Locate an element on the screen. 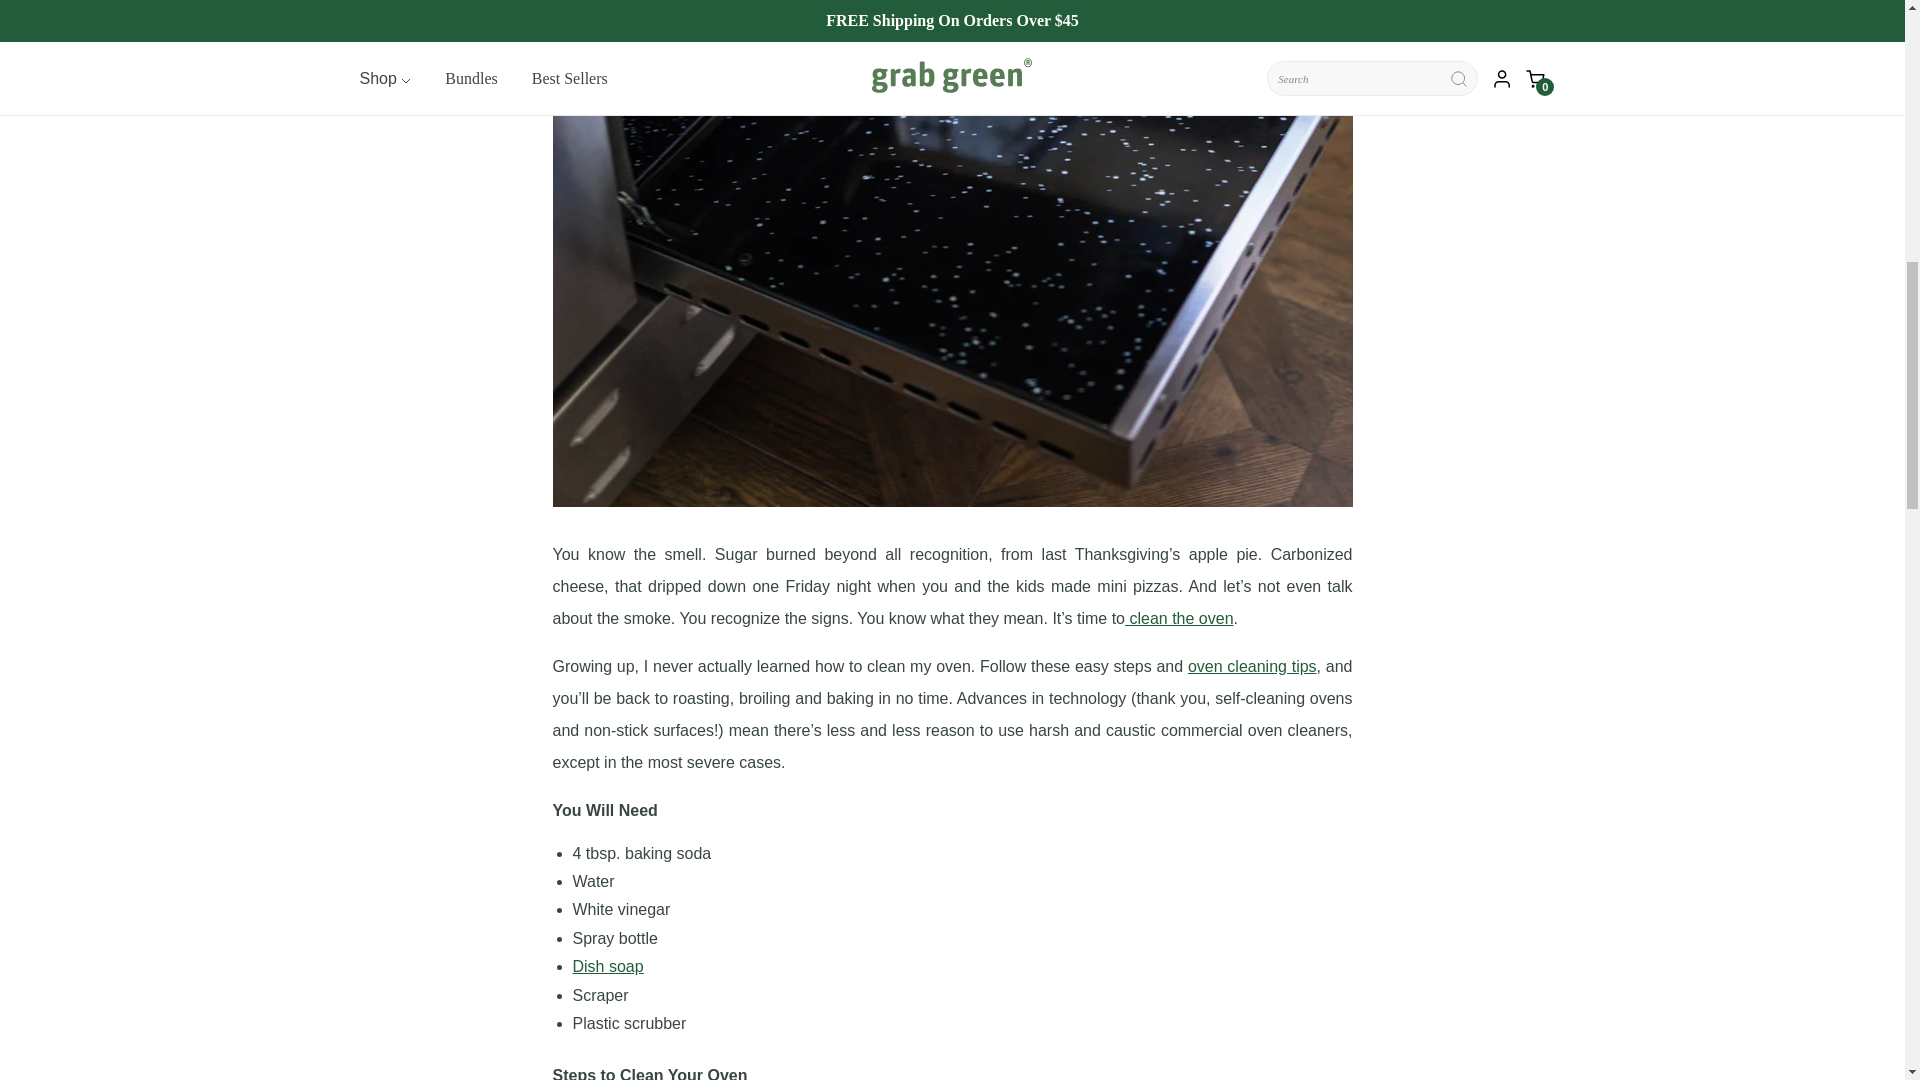 This screenshot has width=1920, height=1080. oven cleaning tips is located at coordinates (1252, 666).